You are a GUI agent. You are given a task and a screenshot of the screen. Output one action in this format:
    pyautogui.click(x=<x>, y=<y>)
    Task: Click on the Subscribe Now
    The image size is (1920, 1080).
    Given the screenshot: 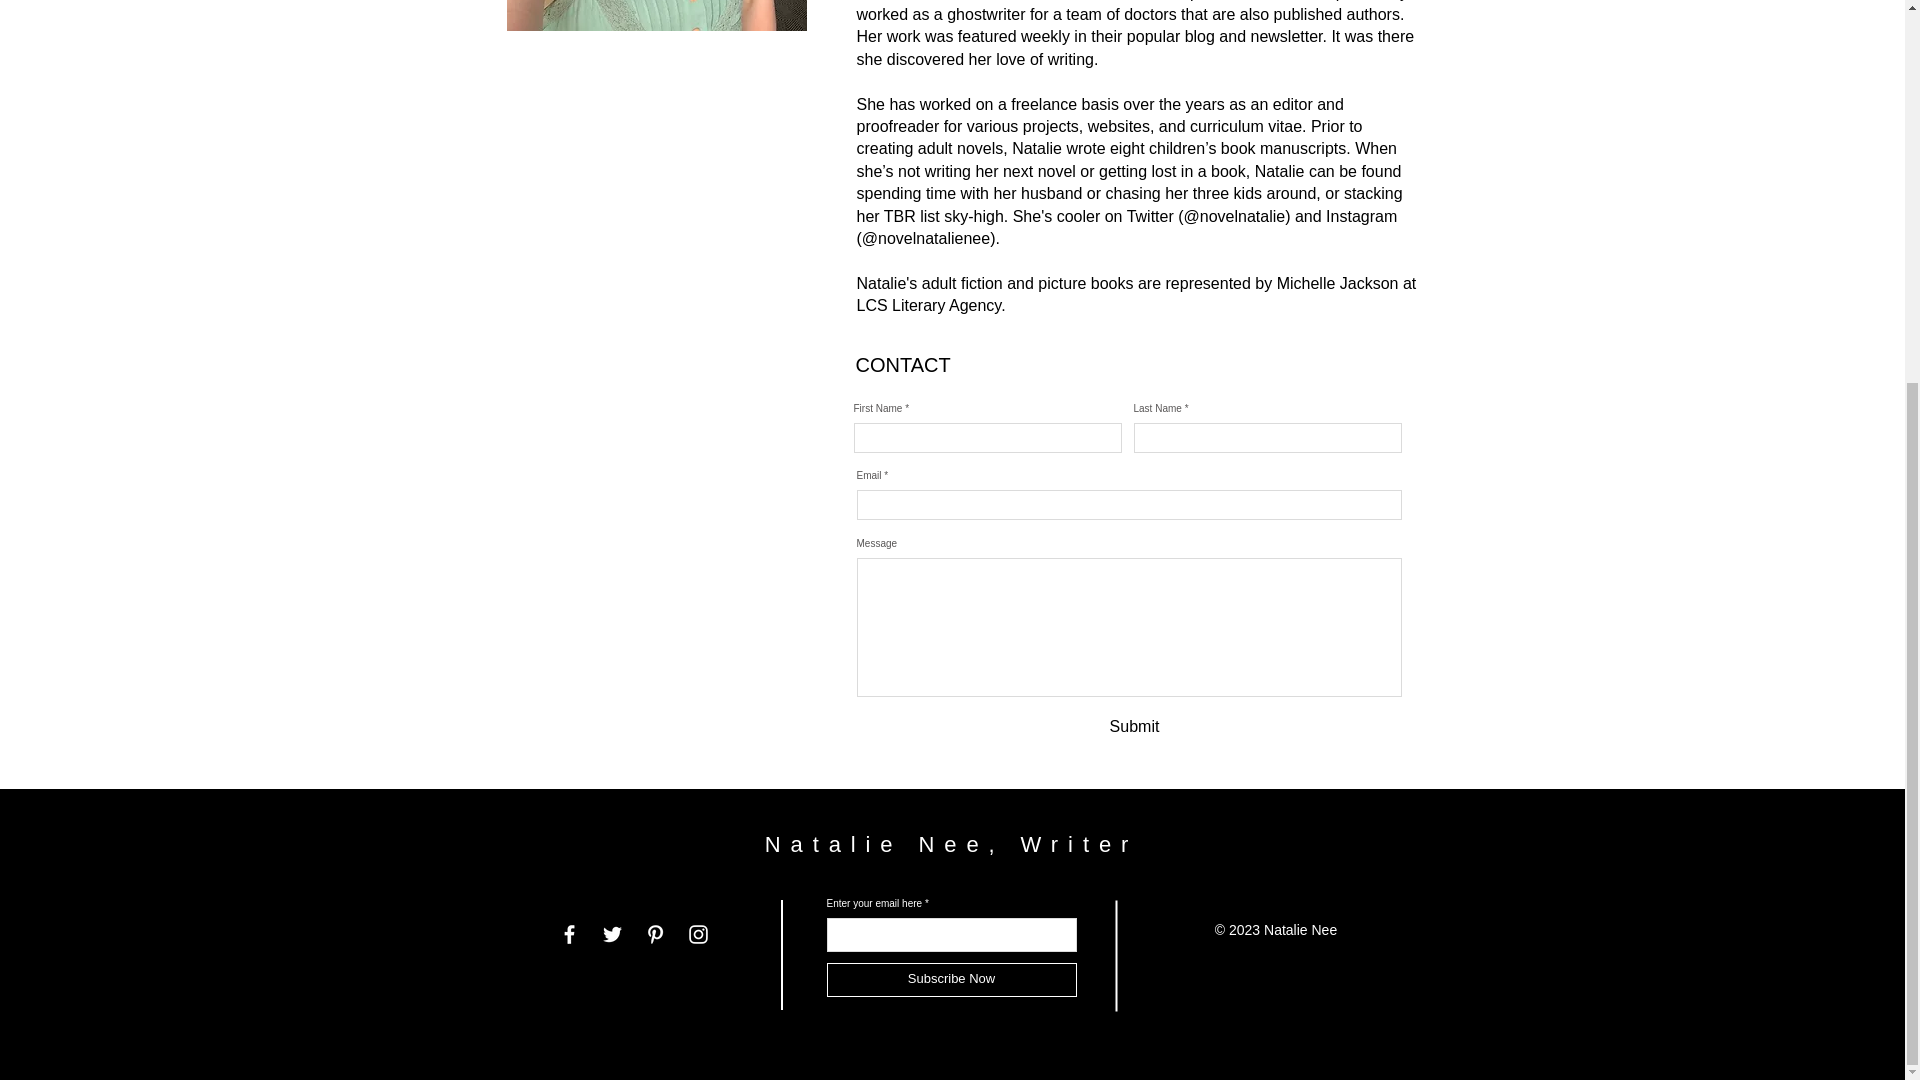 What is the action you would take?
    pyautogui.click(x=950, y=980)
    